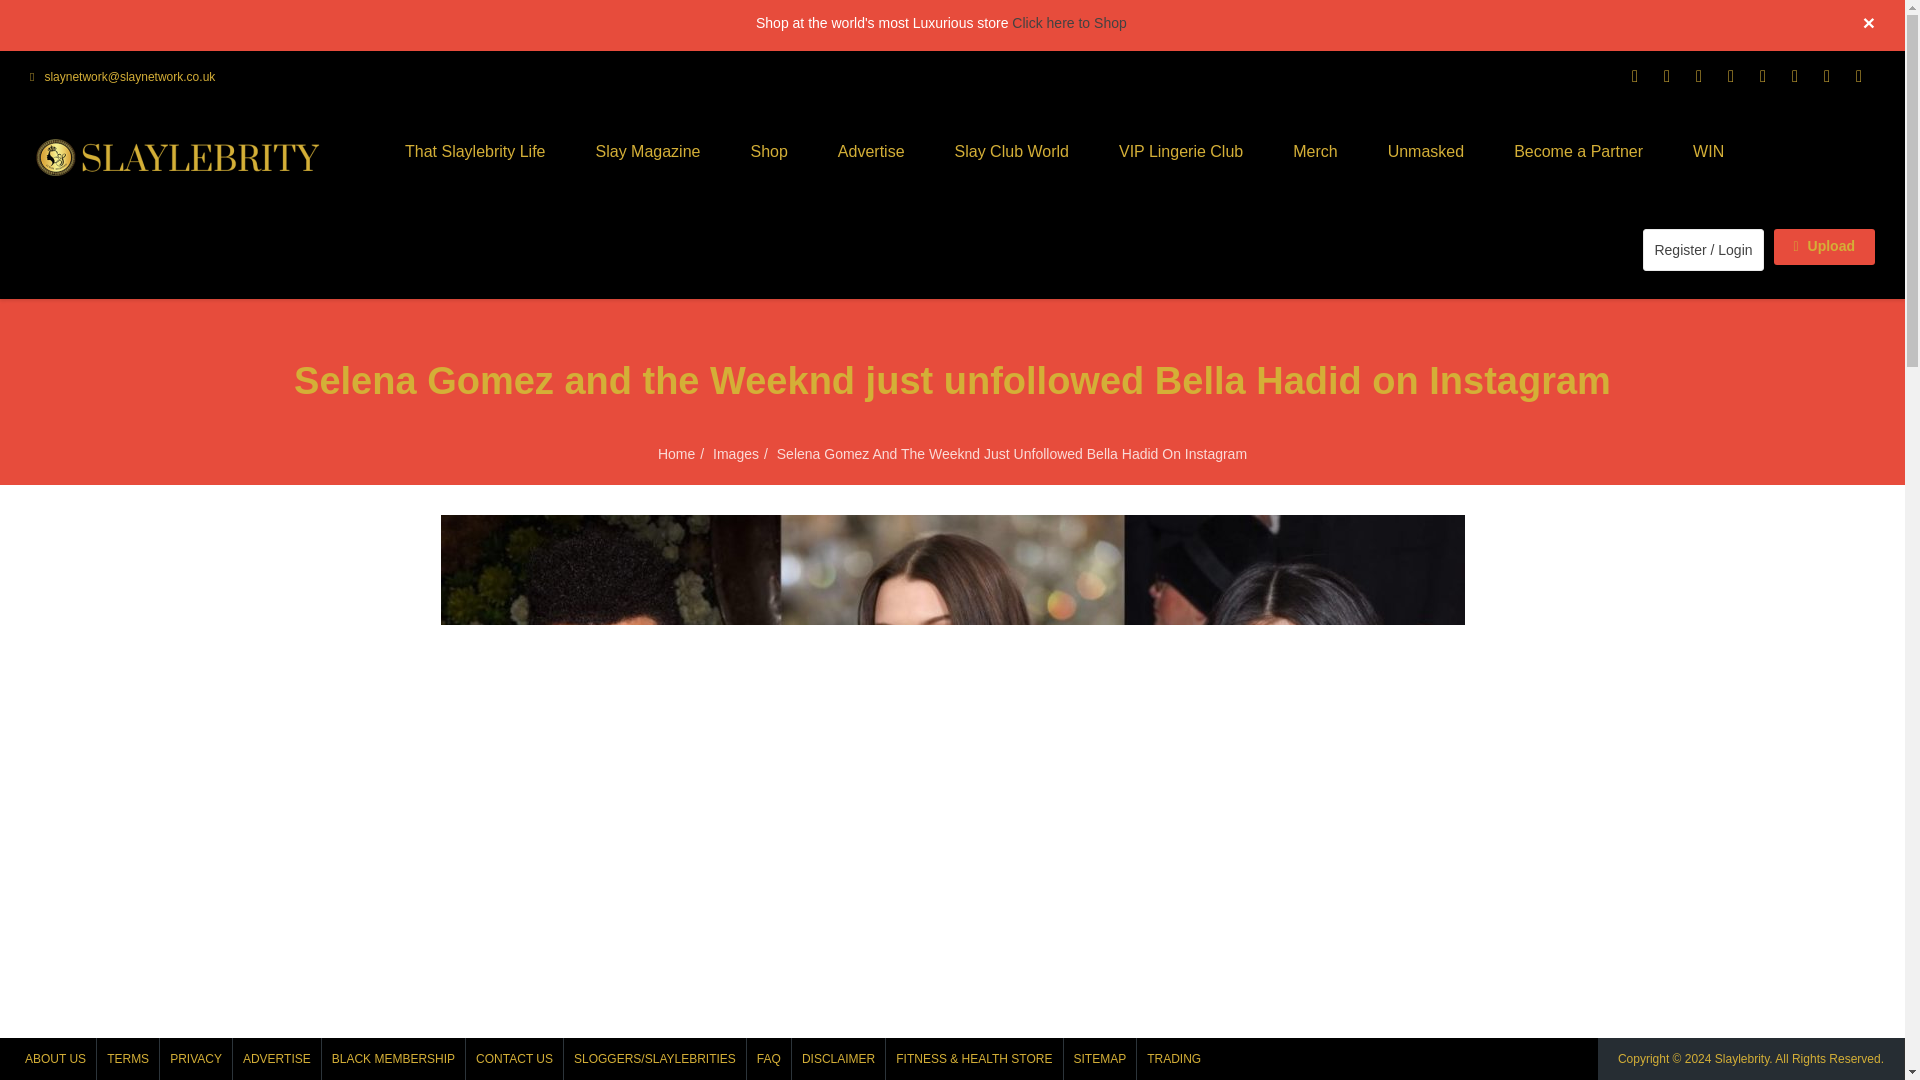  Describe the element at coordinates (735, 454) in the screenshot. I see `Images` at that location.